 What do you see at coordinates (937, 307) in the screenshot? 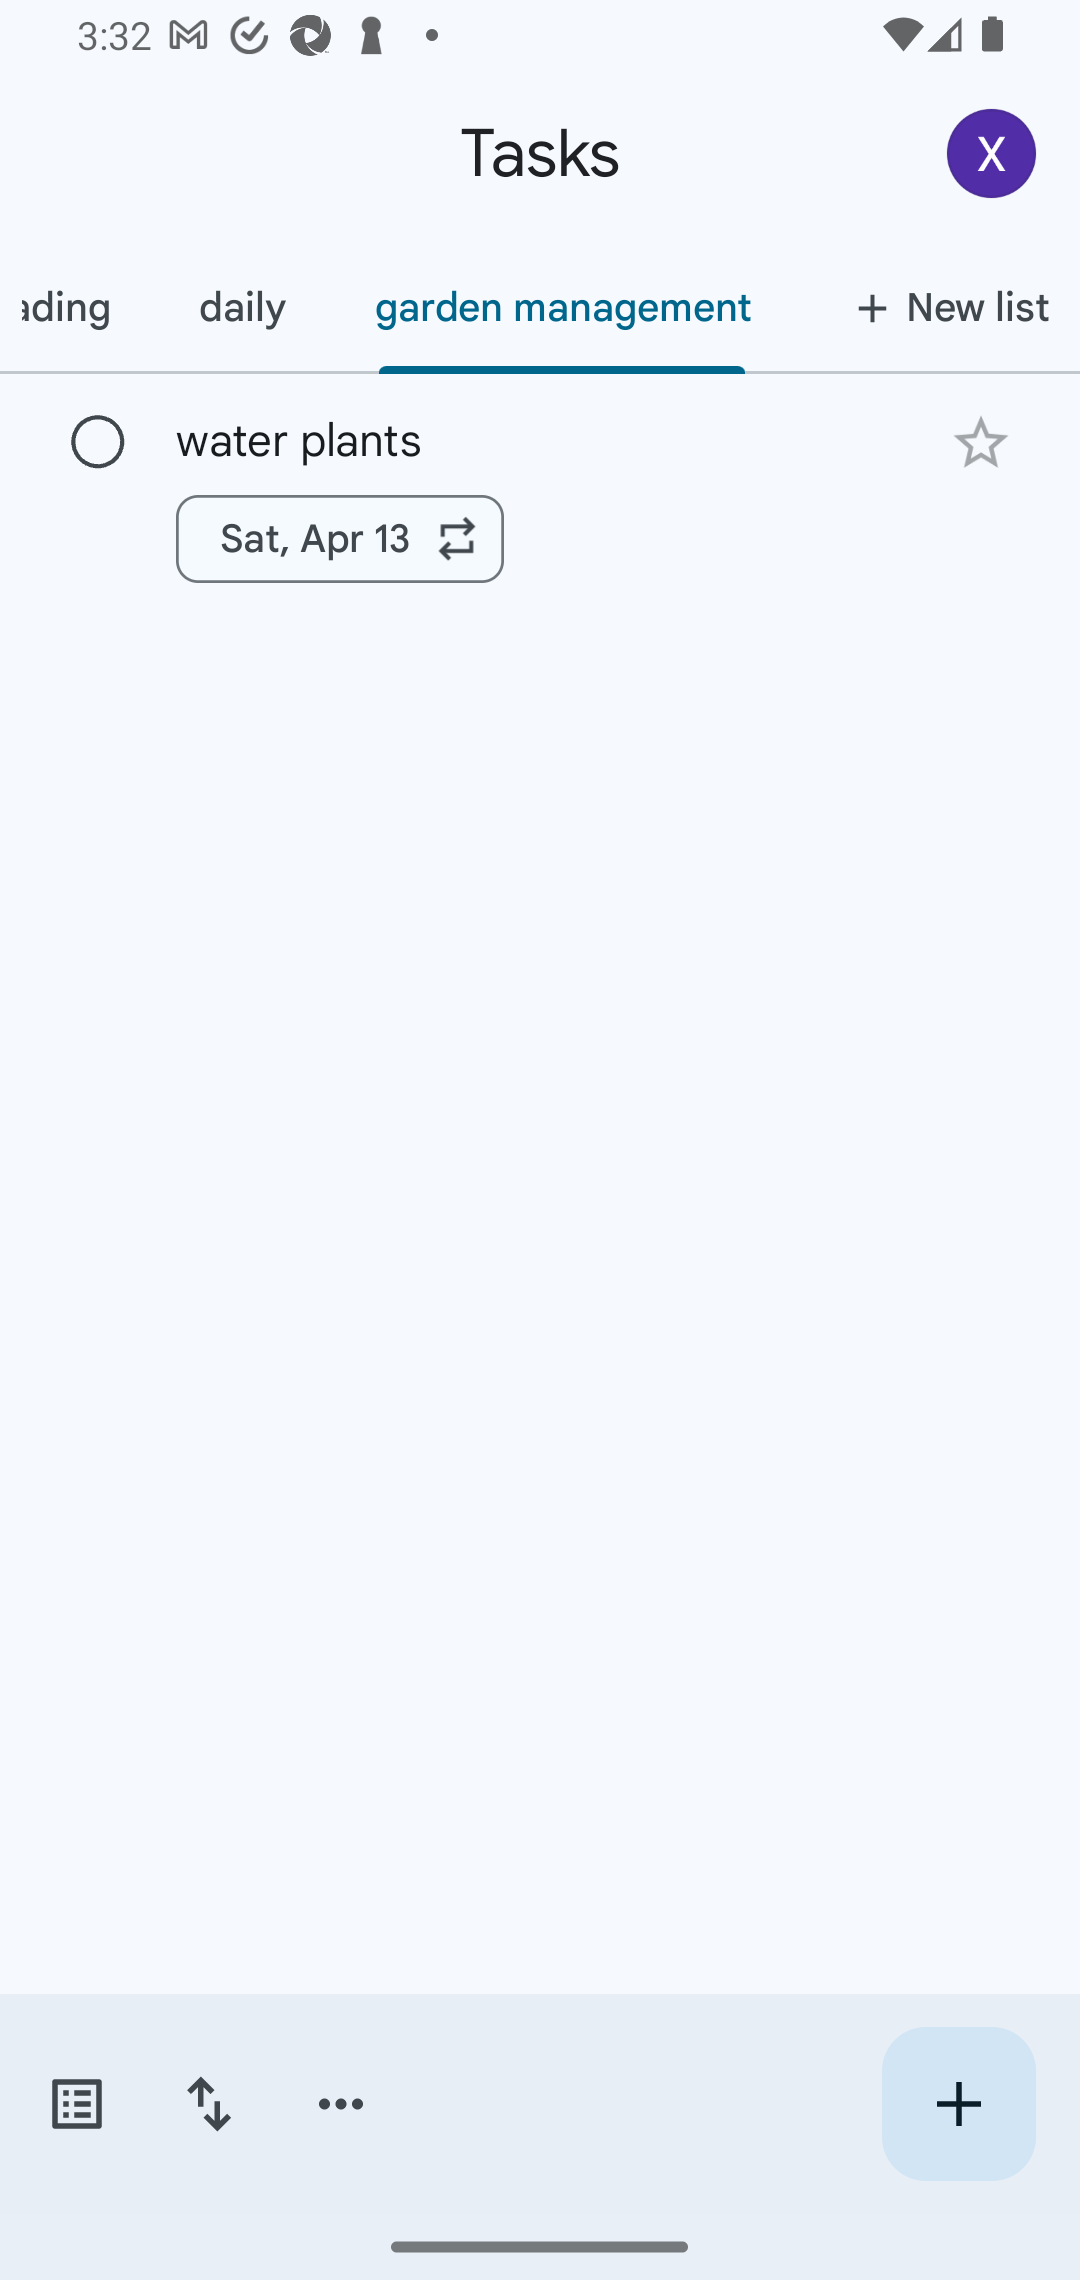
I see `New list` at bounding box center [937, 307].